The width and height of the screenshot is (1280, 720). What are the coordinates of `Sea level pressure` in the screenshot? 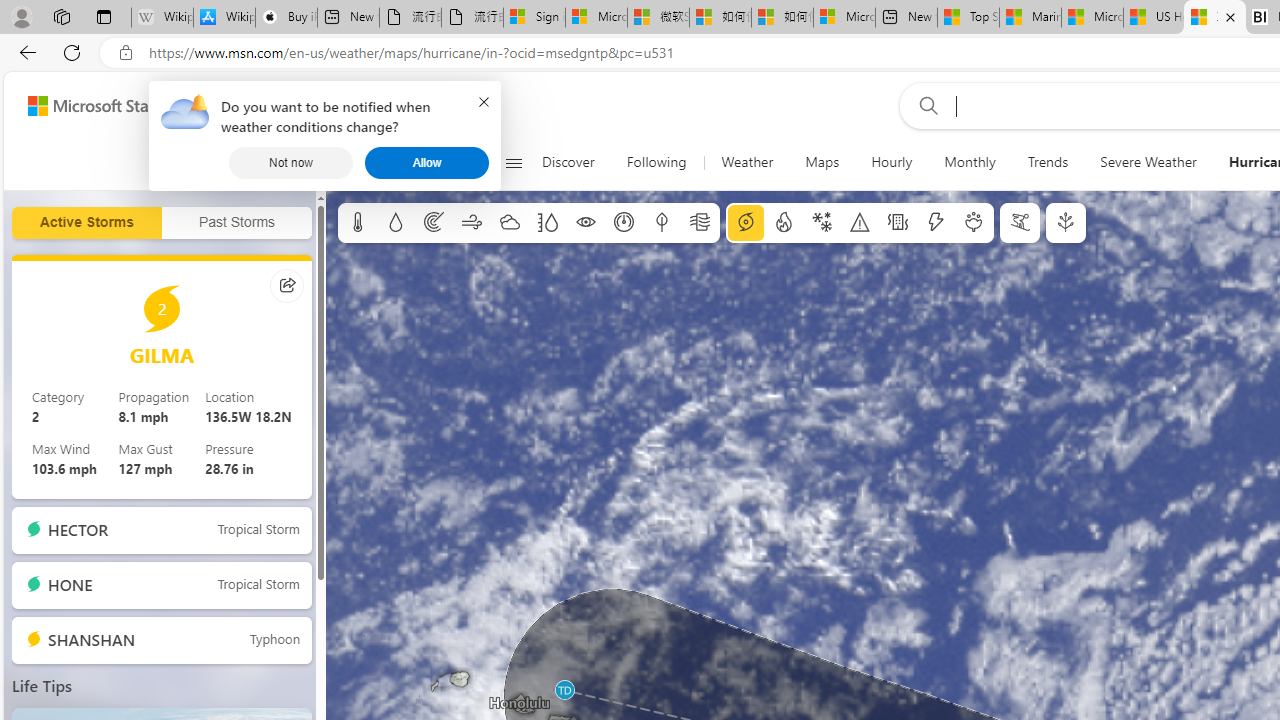 It's located at (624, 223).